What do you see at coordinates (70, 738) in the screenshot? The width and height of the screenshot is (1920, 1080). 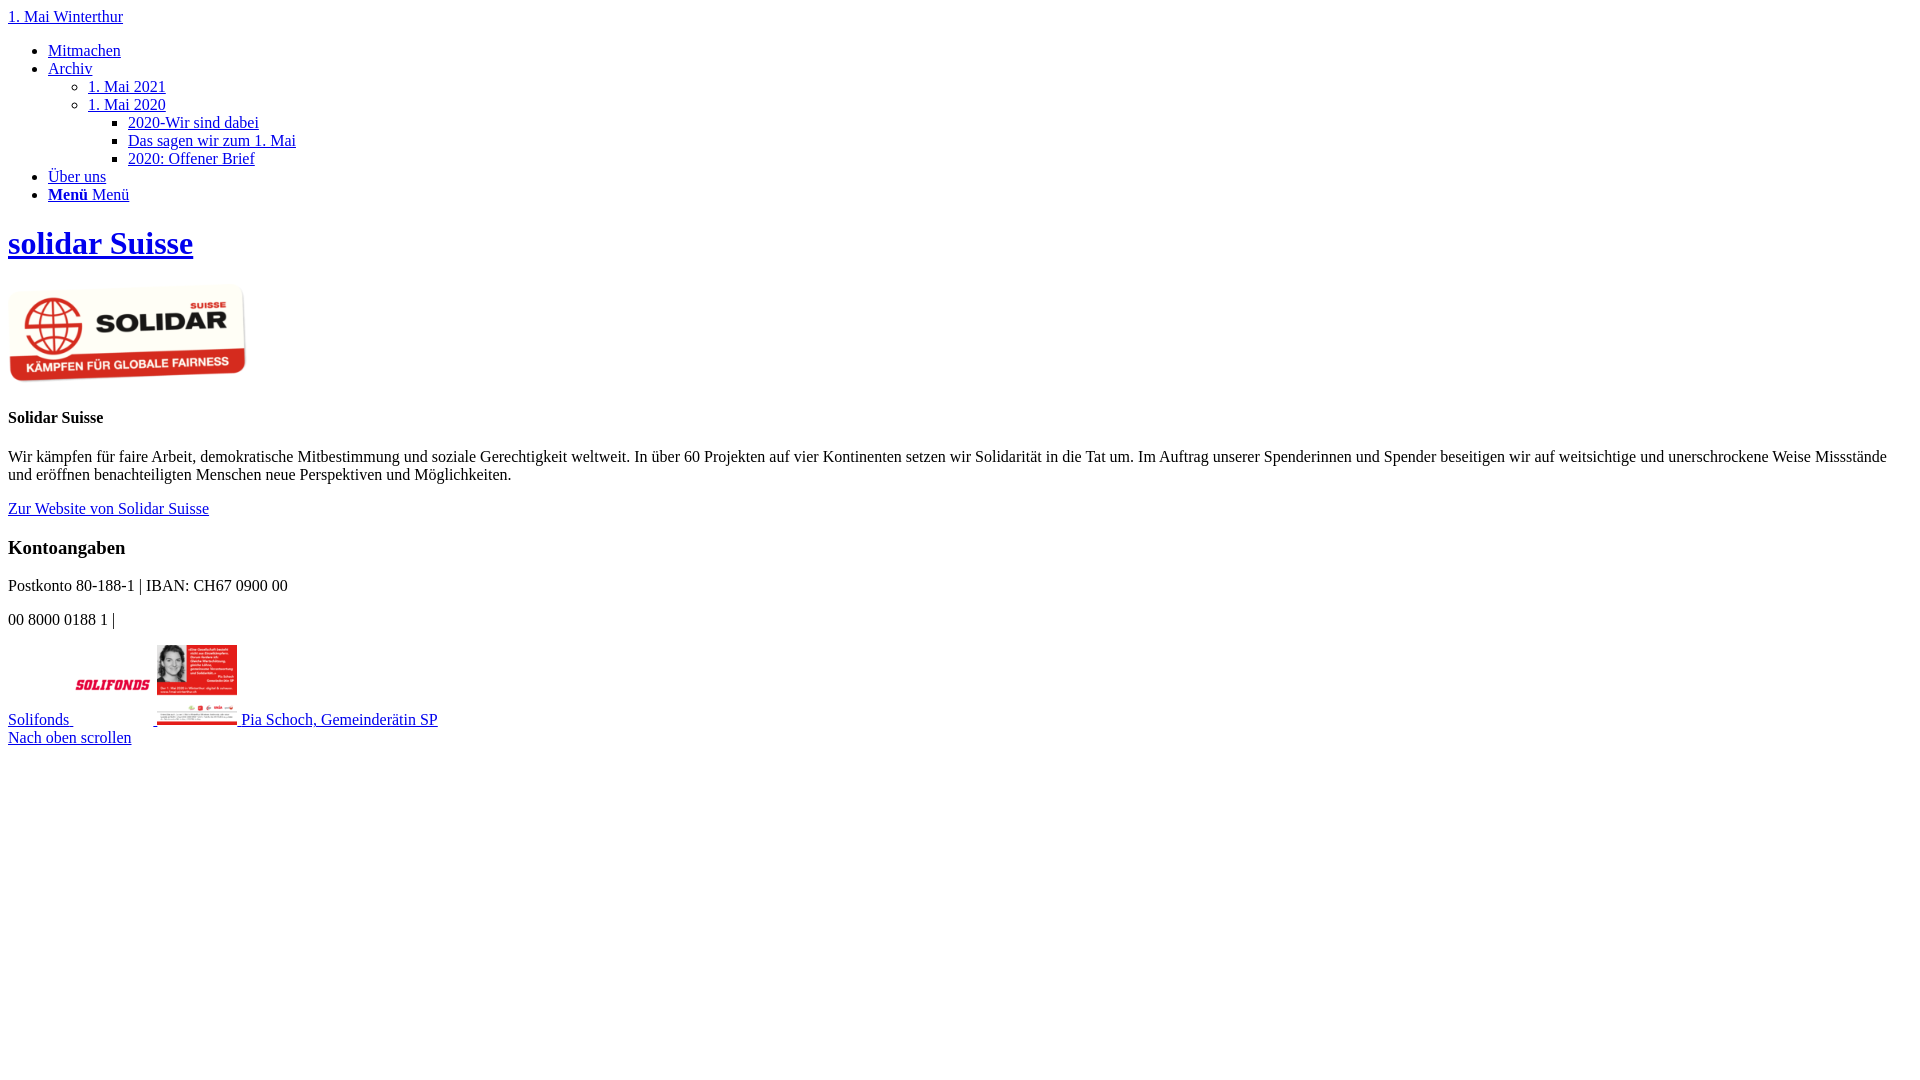 I see `Nach oben scrollen` at bounding box center [70, 738].